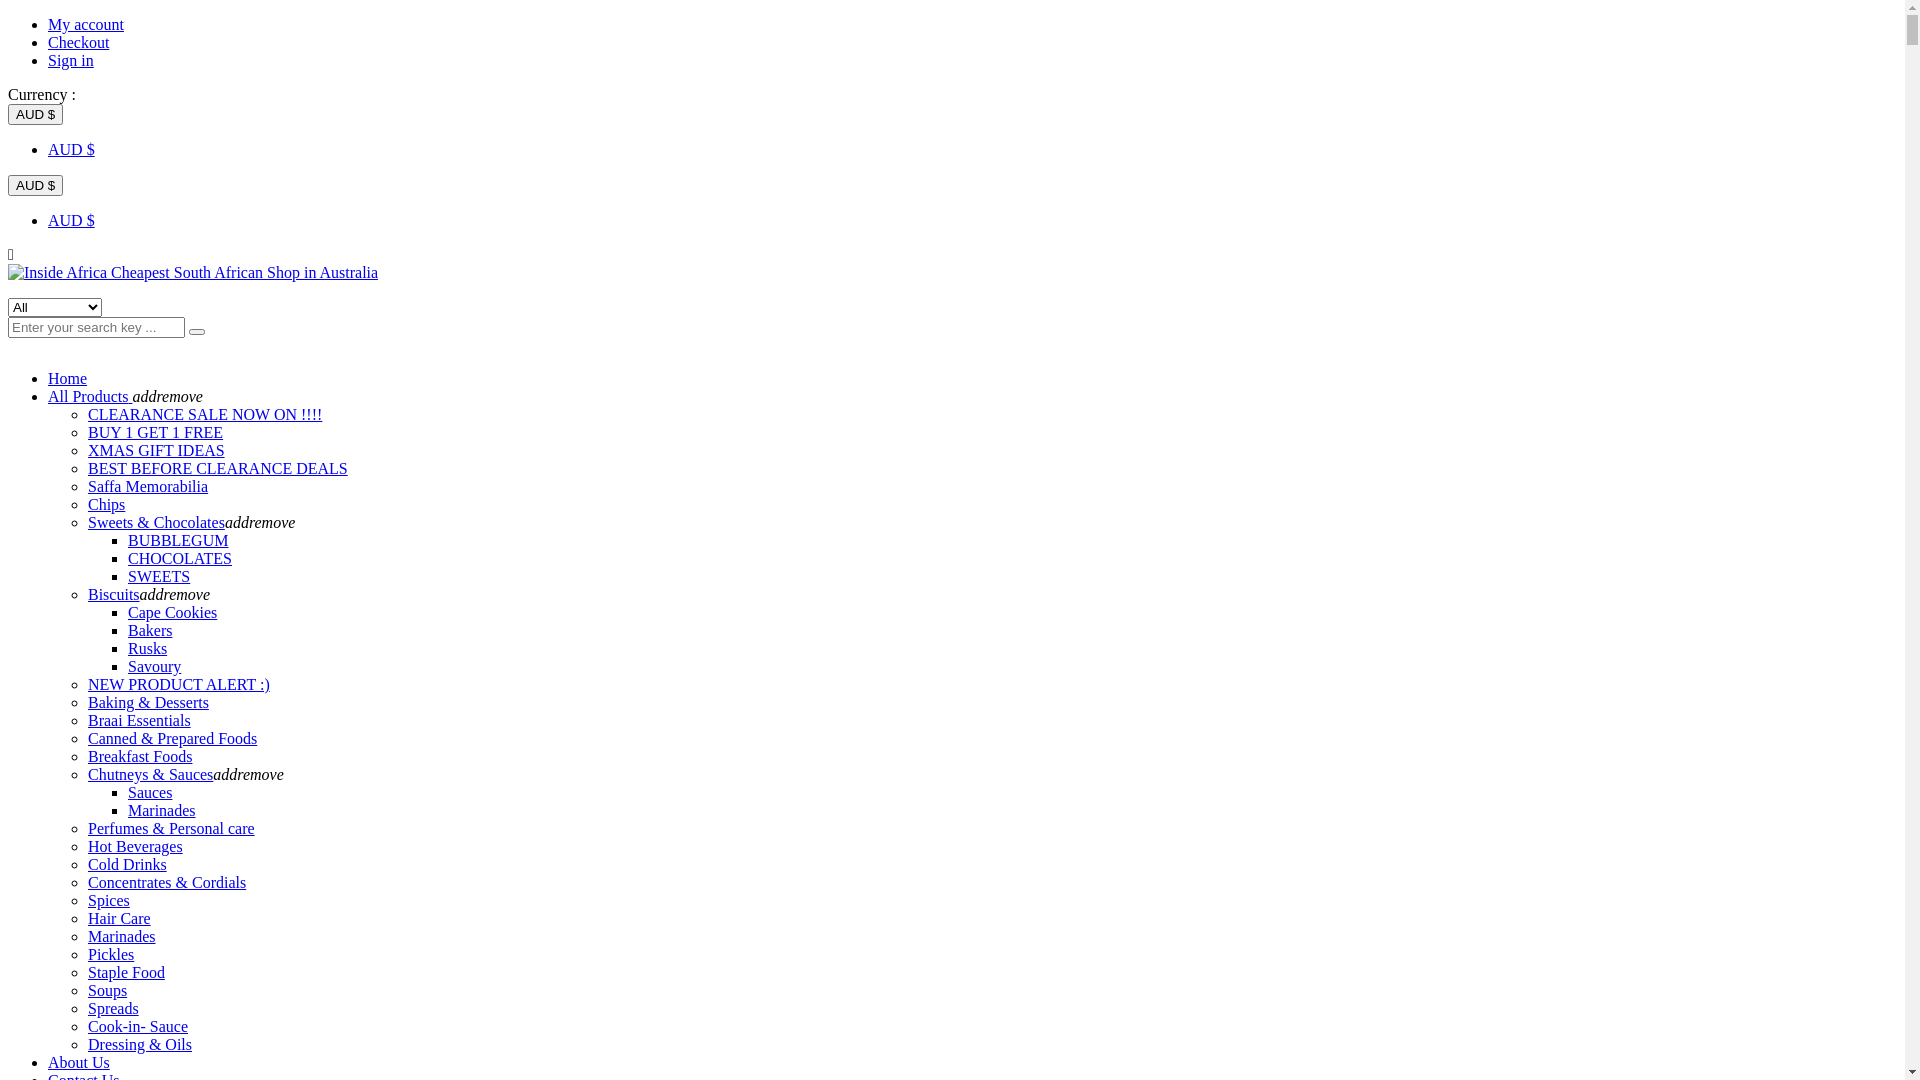 This screenshot has width=1920, height=1080. Describe the element at coordinates (156, 522) in the screenshot. I see `Sweets & Chocolates` at that location.